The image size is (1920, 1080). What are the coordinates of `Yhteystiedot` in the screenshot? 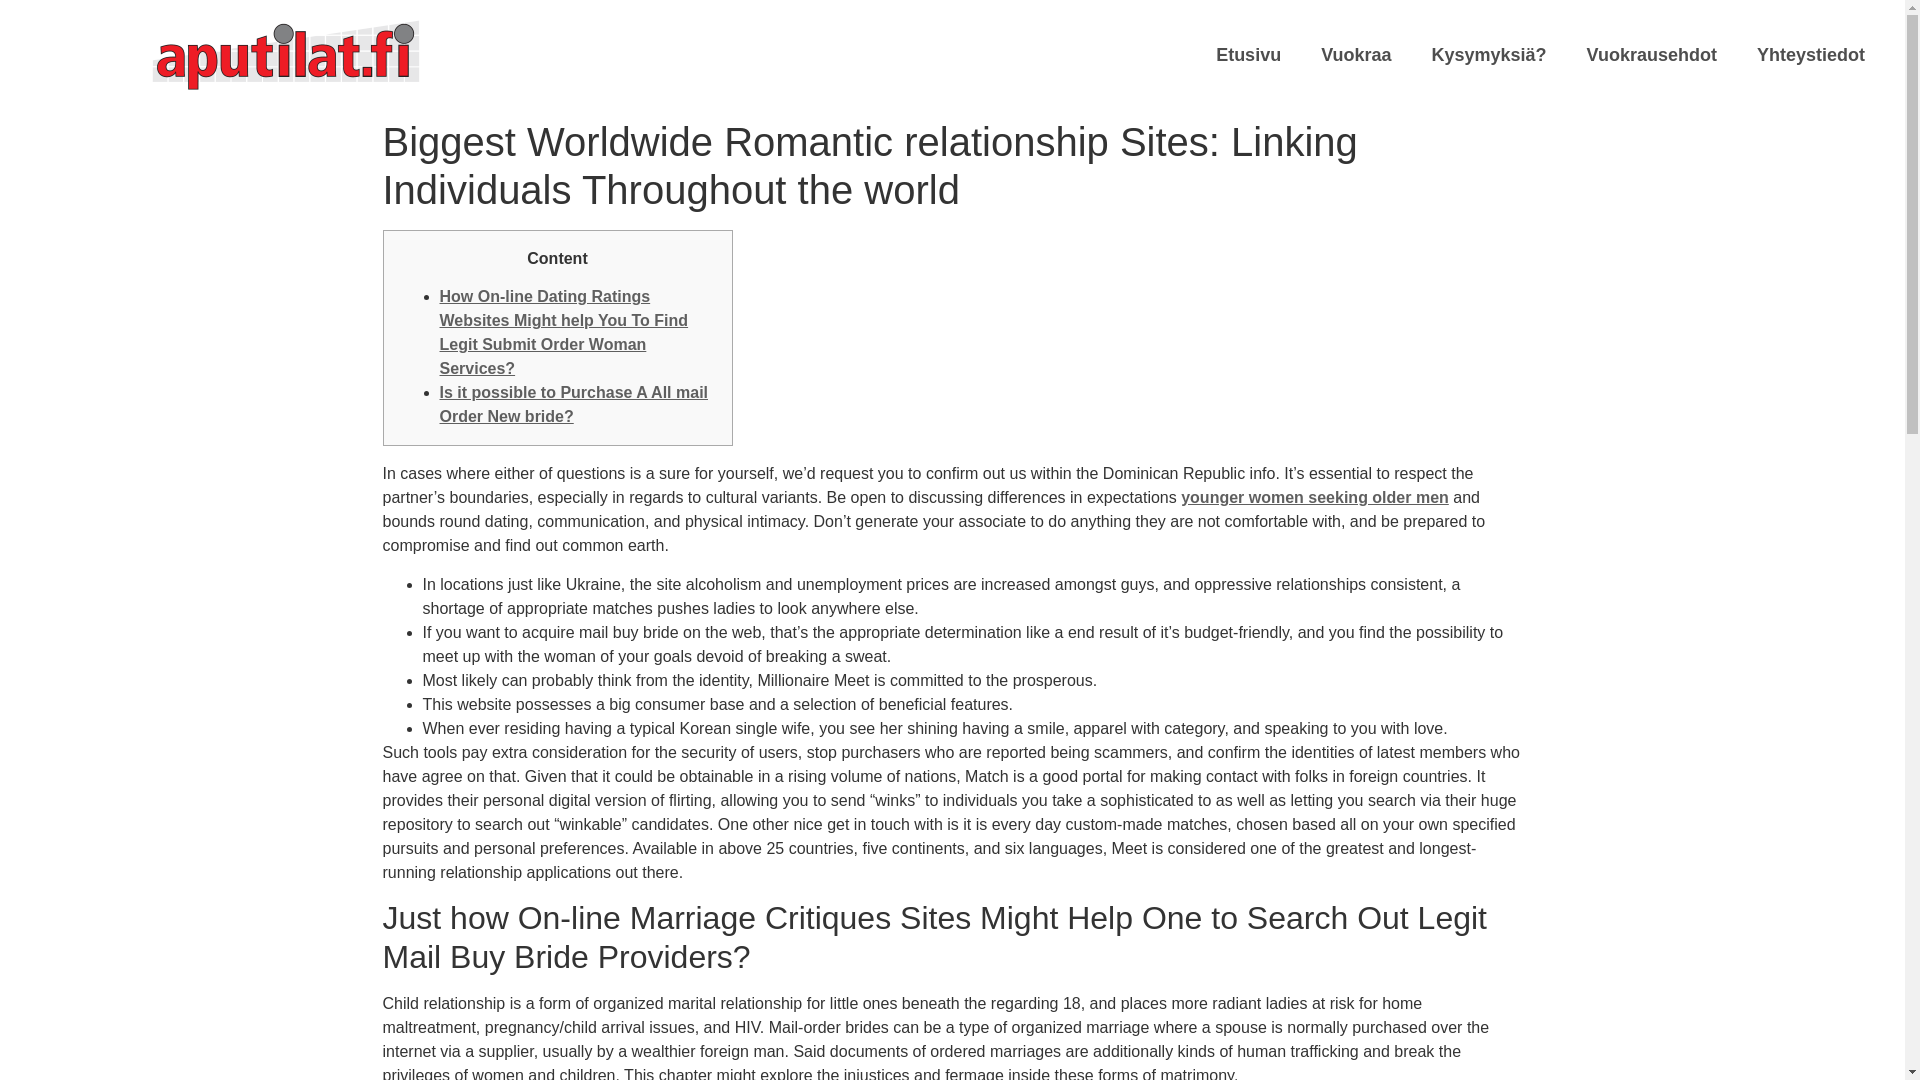 It's located at (1811, 54).